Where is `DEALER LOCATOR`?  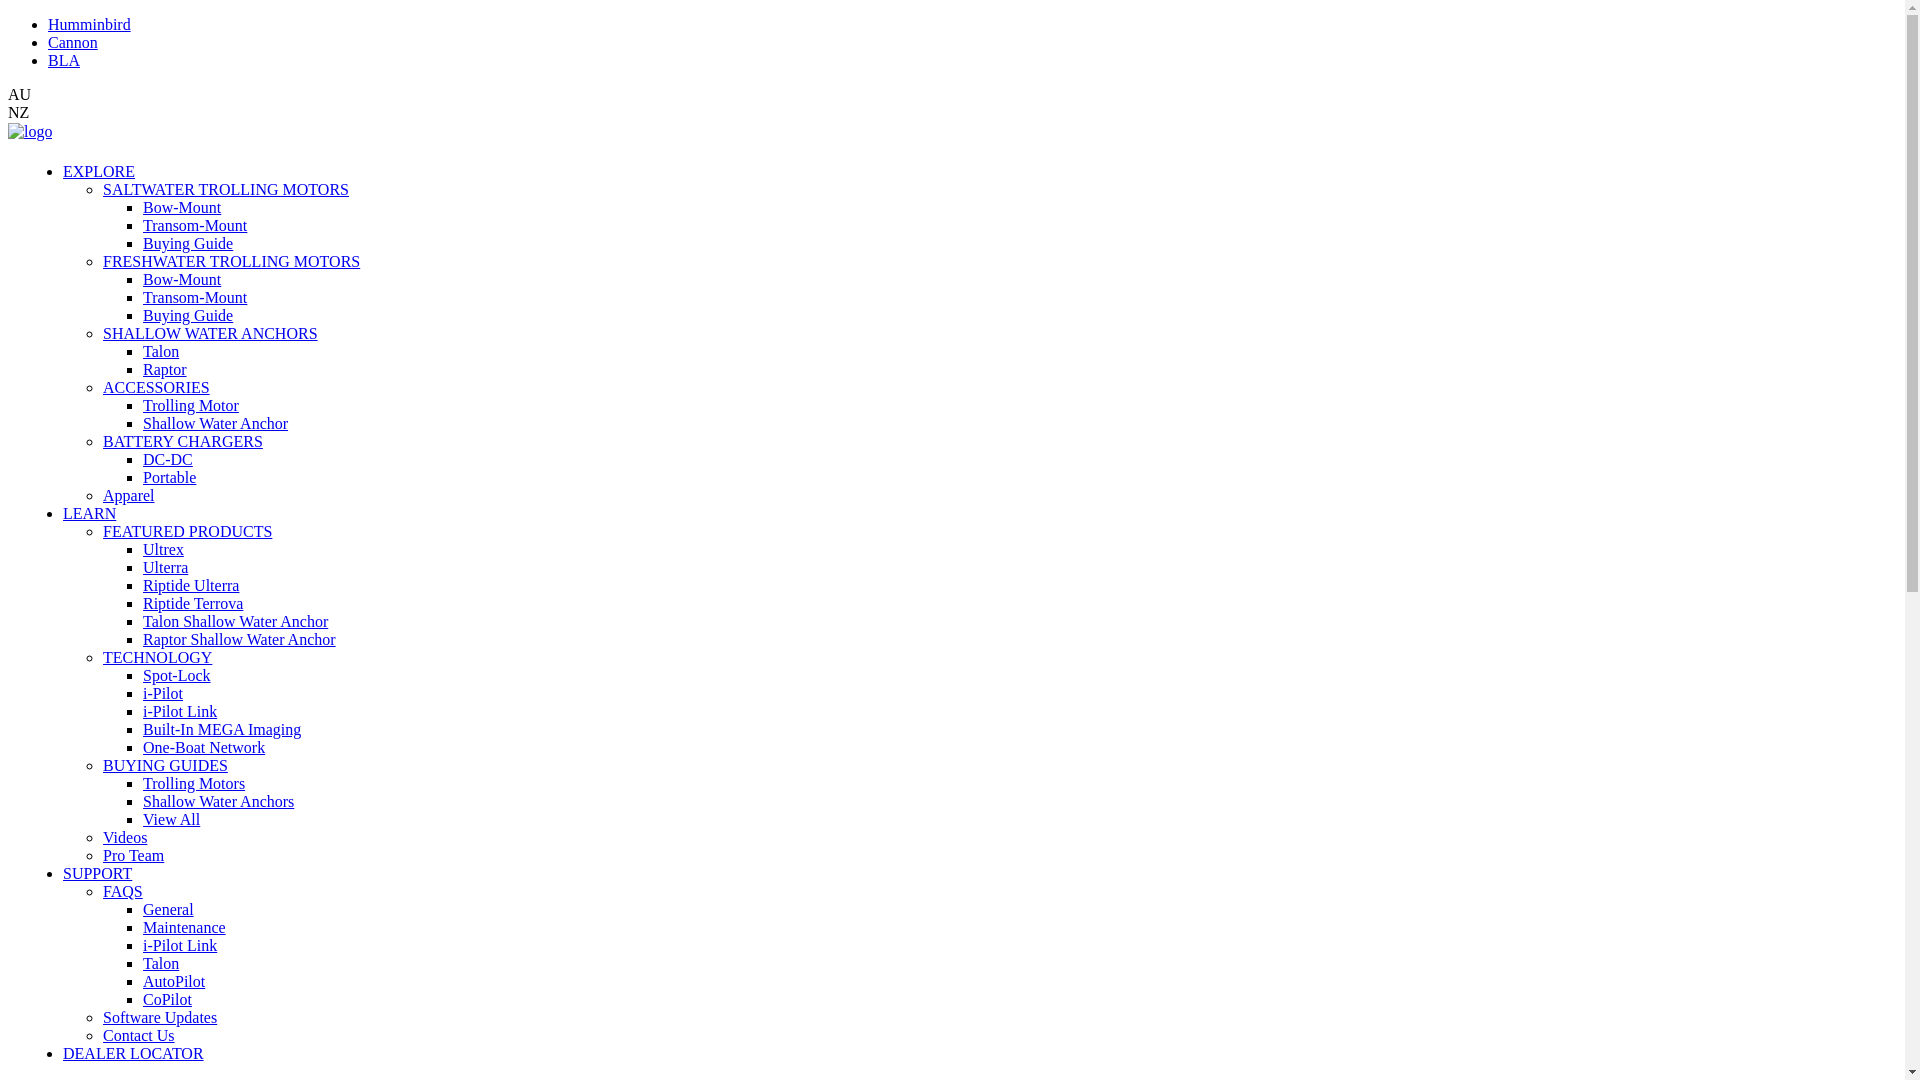
DEALER LOCATOR is located at coordinates (134, 1054).